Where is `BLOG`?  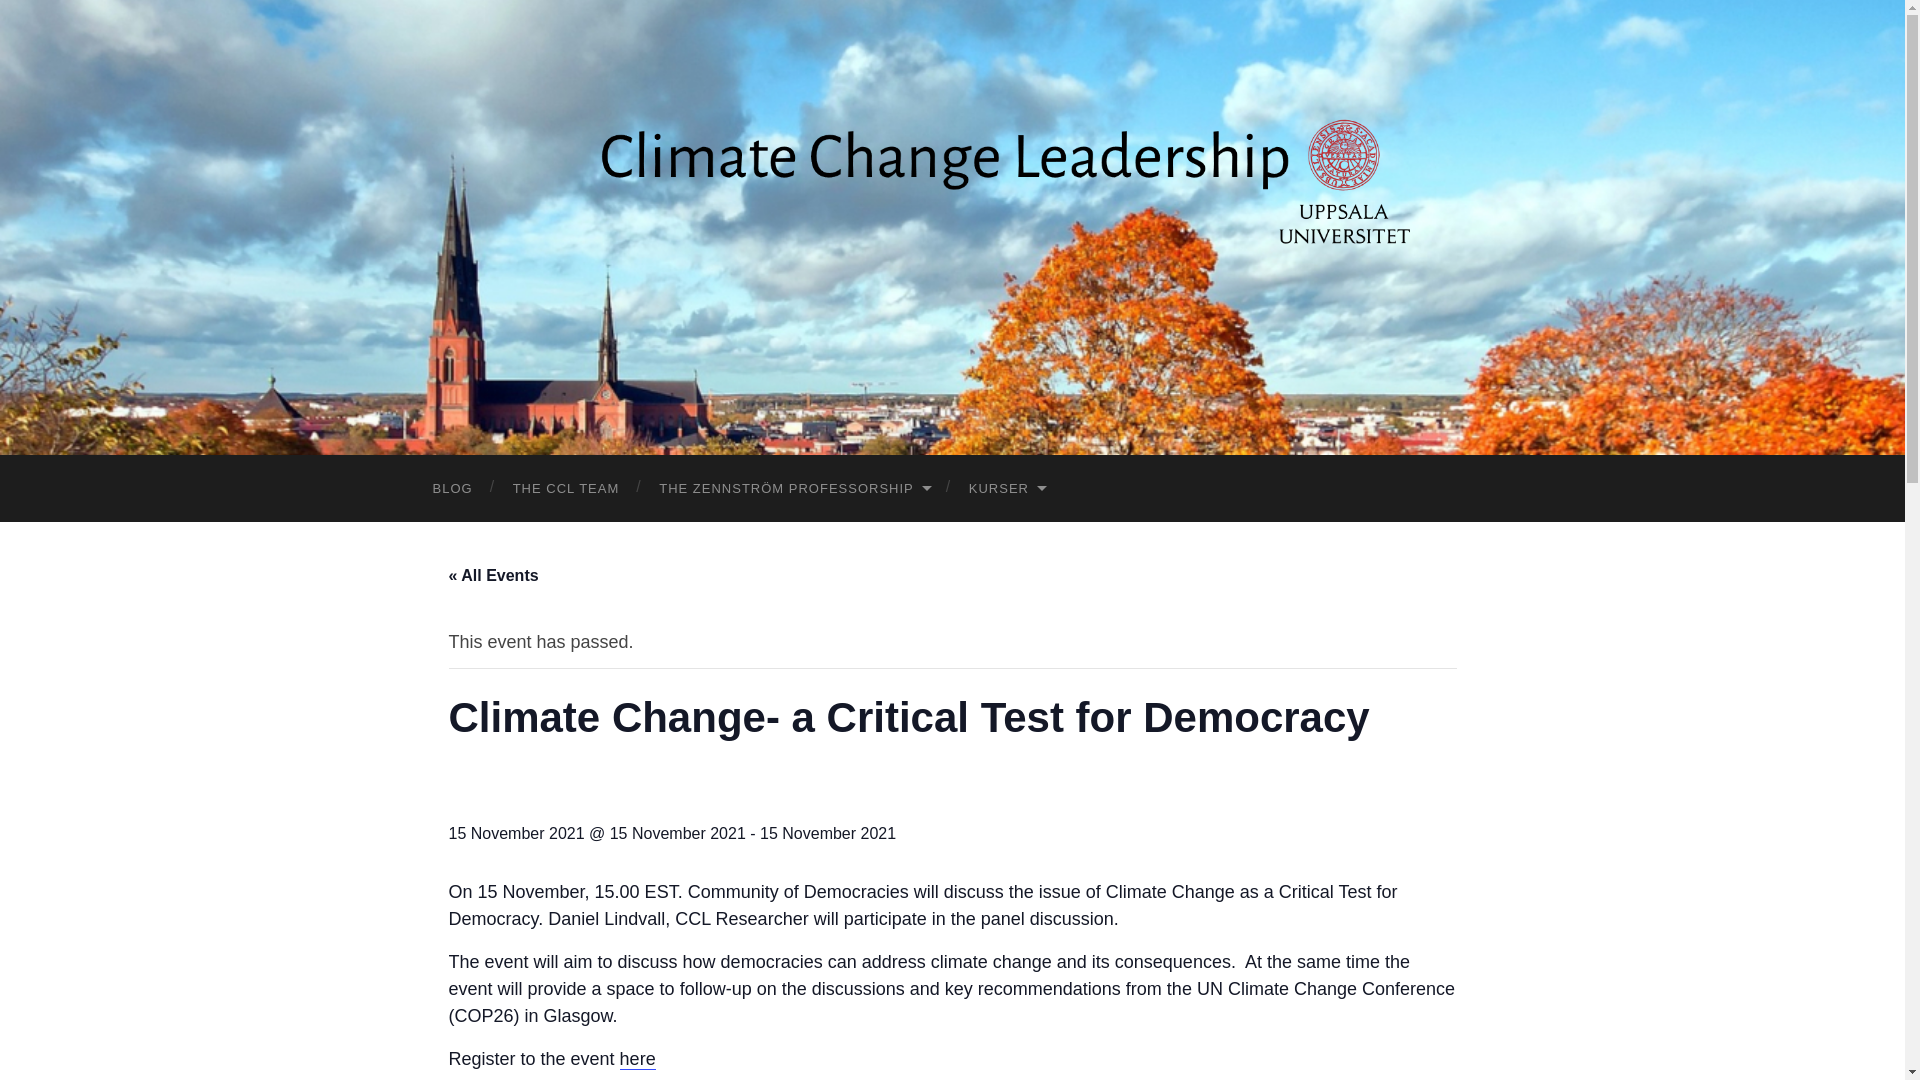
BLOG is located at coordinates (452, 488).